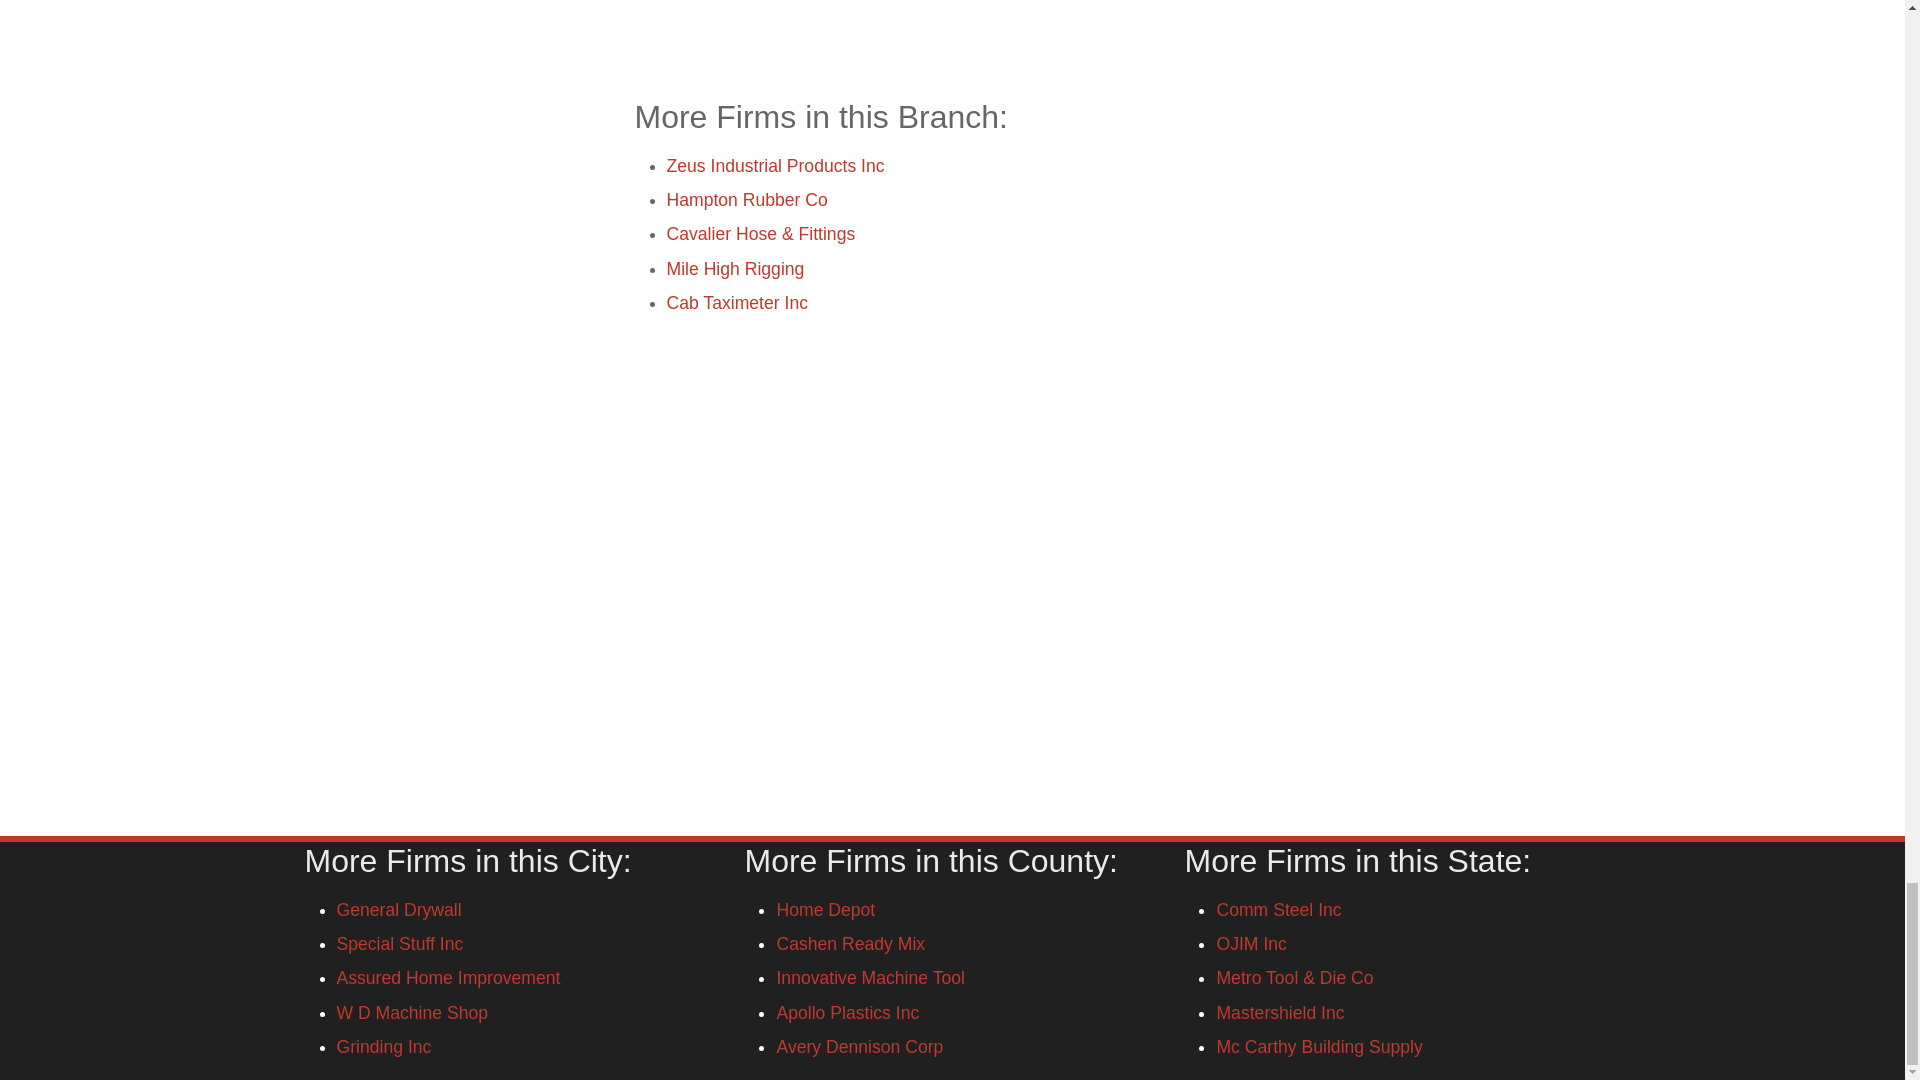 This screenshot has height=1080, width=1920. What do you see at coordinates (735, 268) in the screenshot?
I see `Mile High Rigging` at bounding box center [735, 268].